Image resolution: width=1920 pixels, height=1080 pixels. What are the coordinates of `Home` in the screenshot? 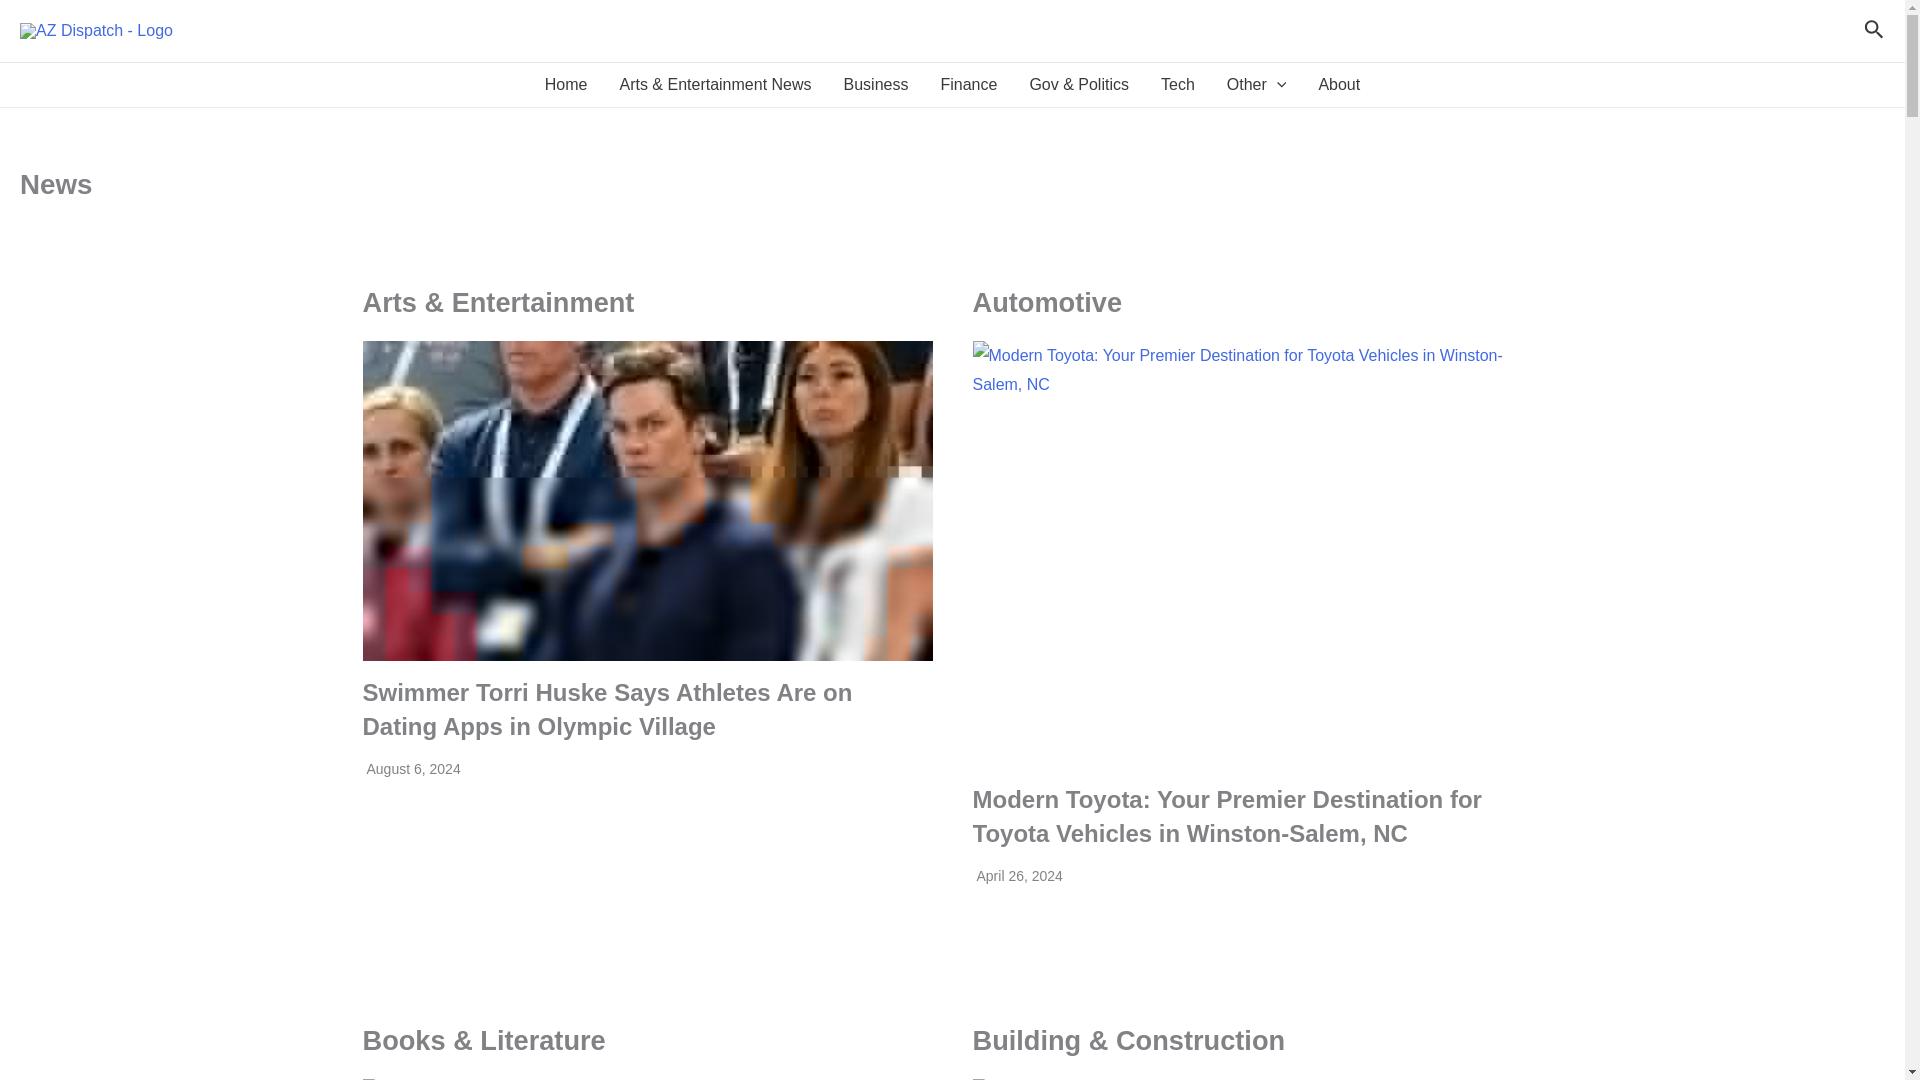 It's located at (566, 84).